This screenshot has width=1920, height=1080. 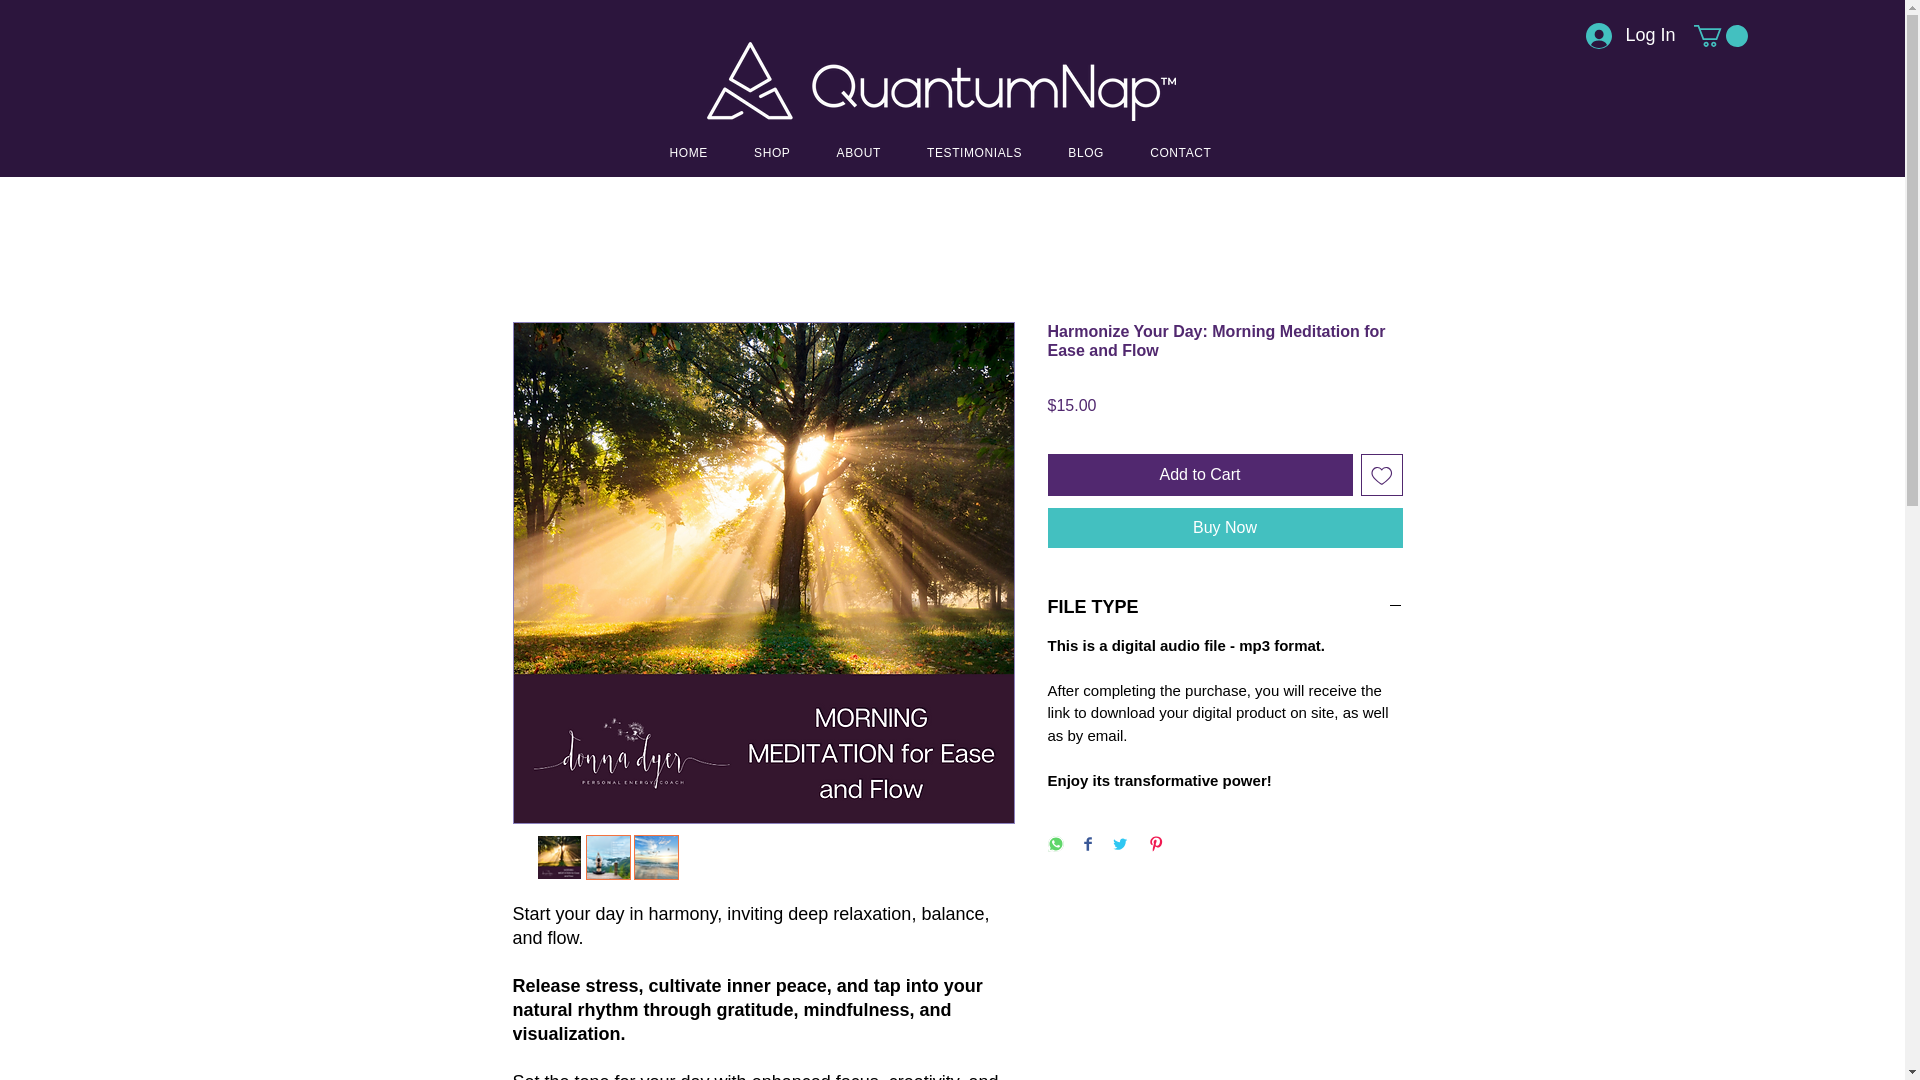 I want to click on BLOG, so click(x=1086, y=152).